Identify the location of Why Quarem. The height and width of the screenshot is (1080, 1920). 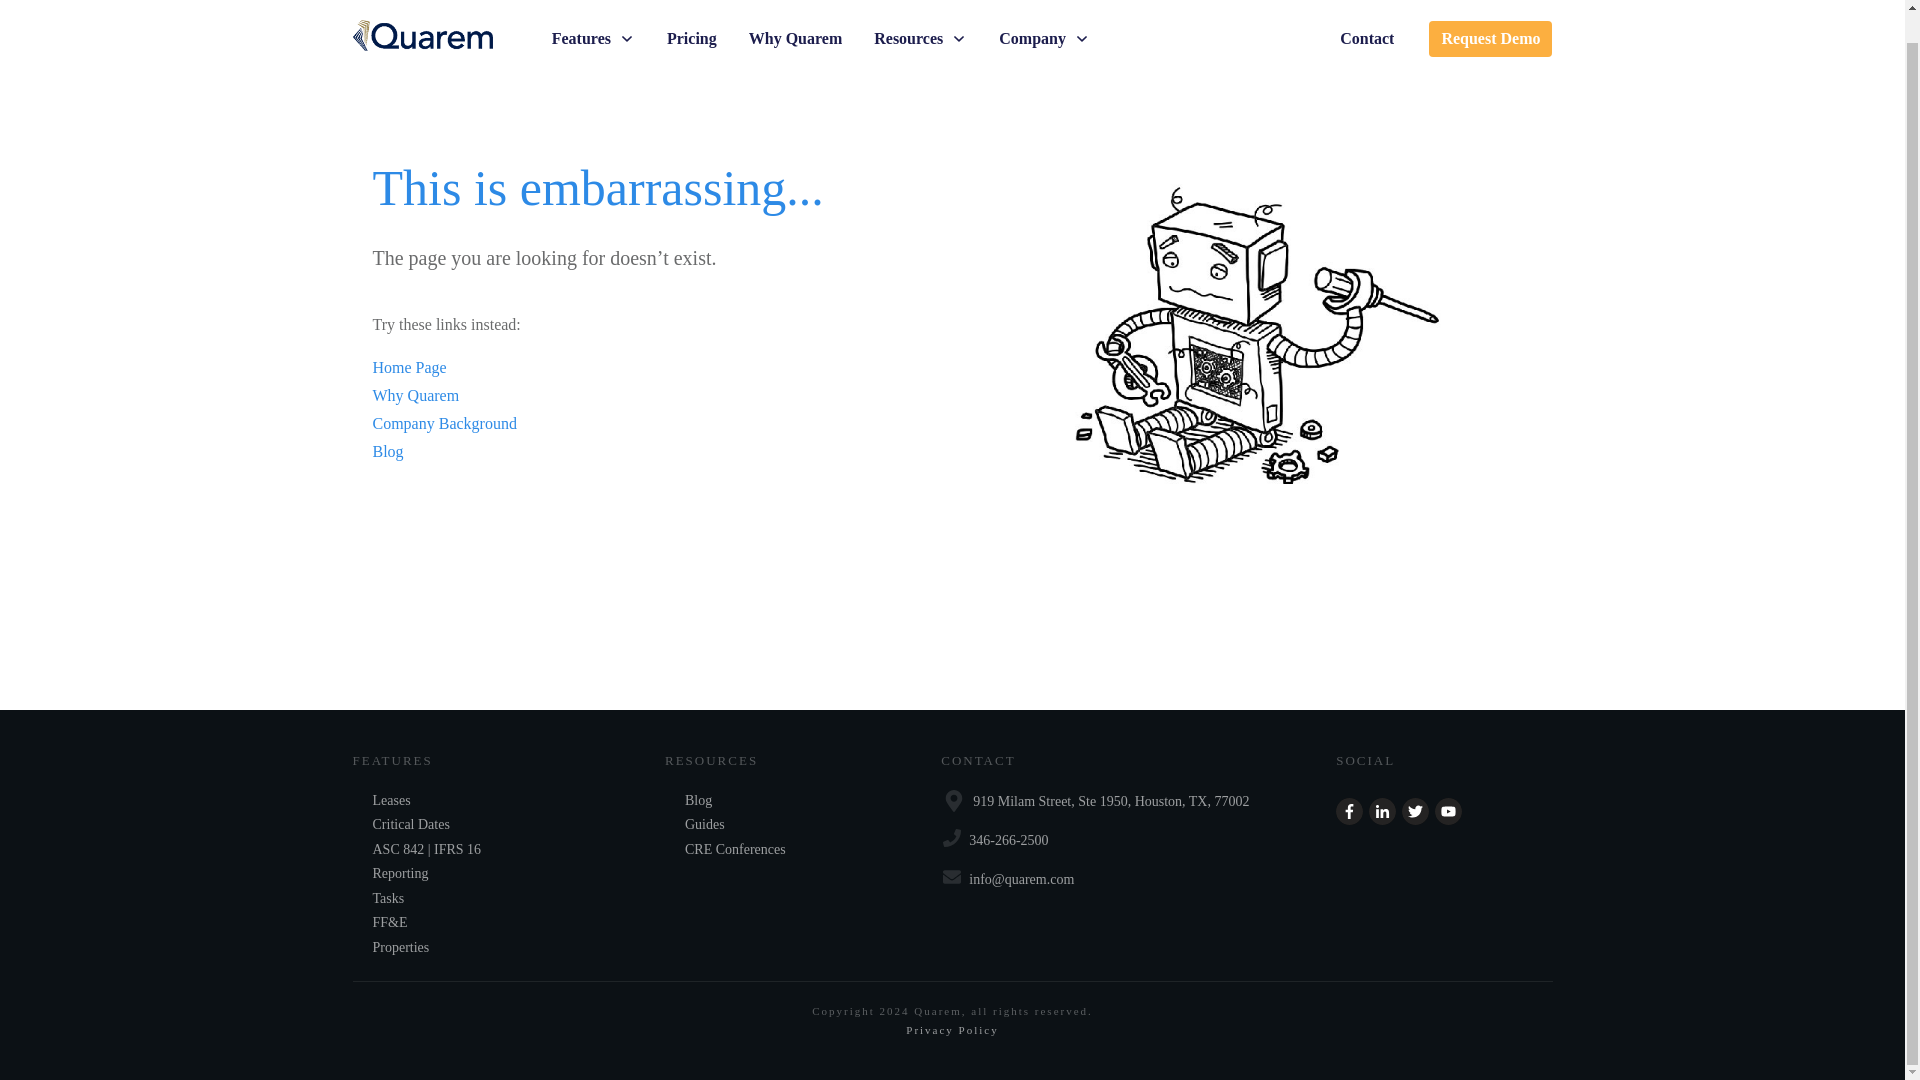
(795, 12).